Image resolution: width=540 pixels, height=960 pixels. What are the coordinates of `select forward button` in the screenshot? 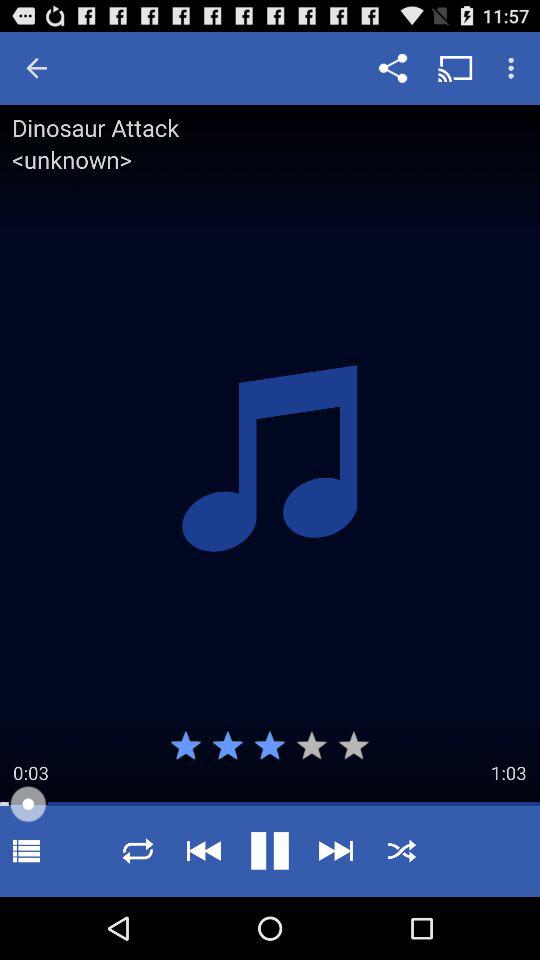 It's located at (335, 850).